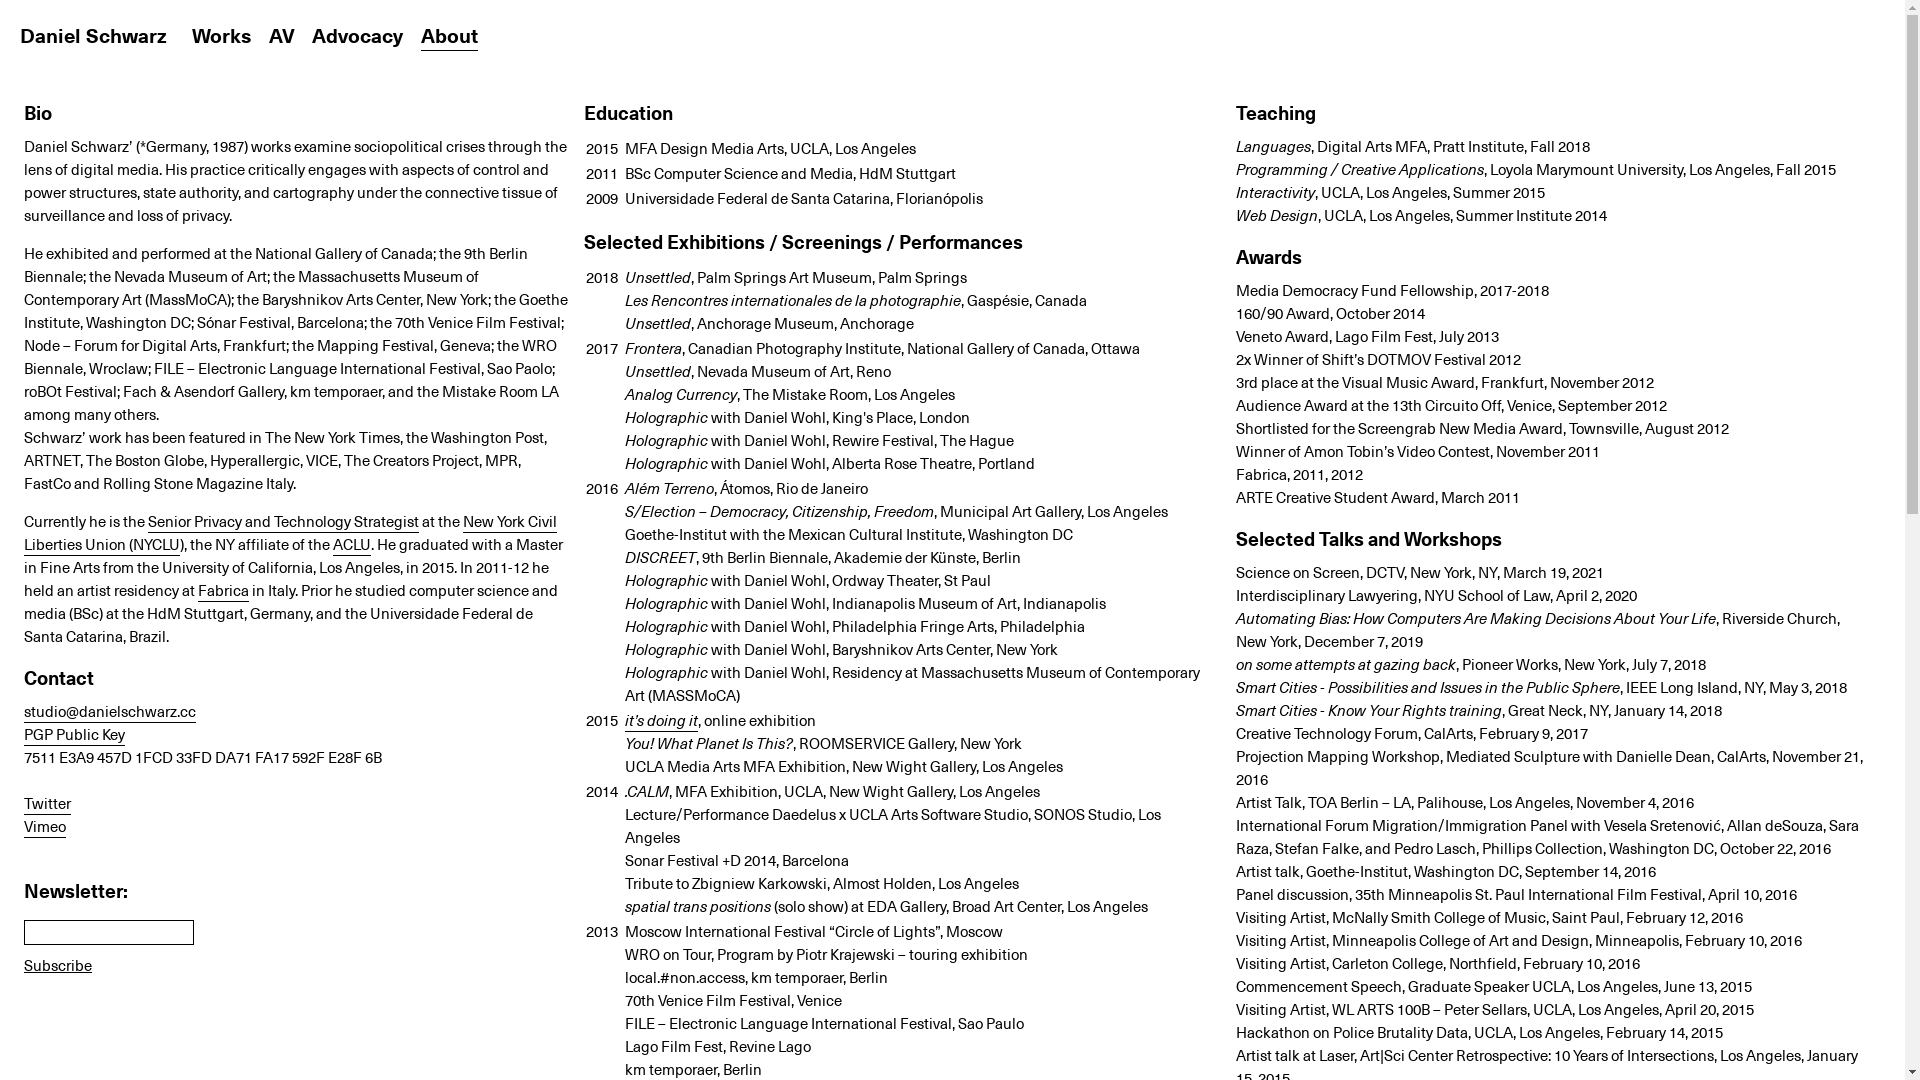  Describe the element at coordinates (222, 35) in the screenshot. I see `Works` at that location.